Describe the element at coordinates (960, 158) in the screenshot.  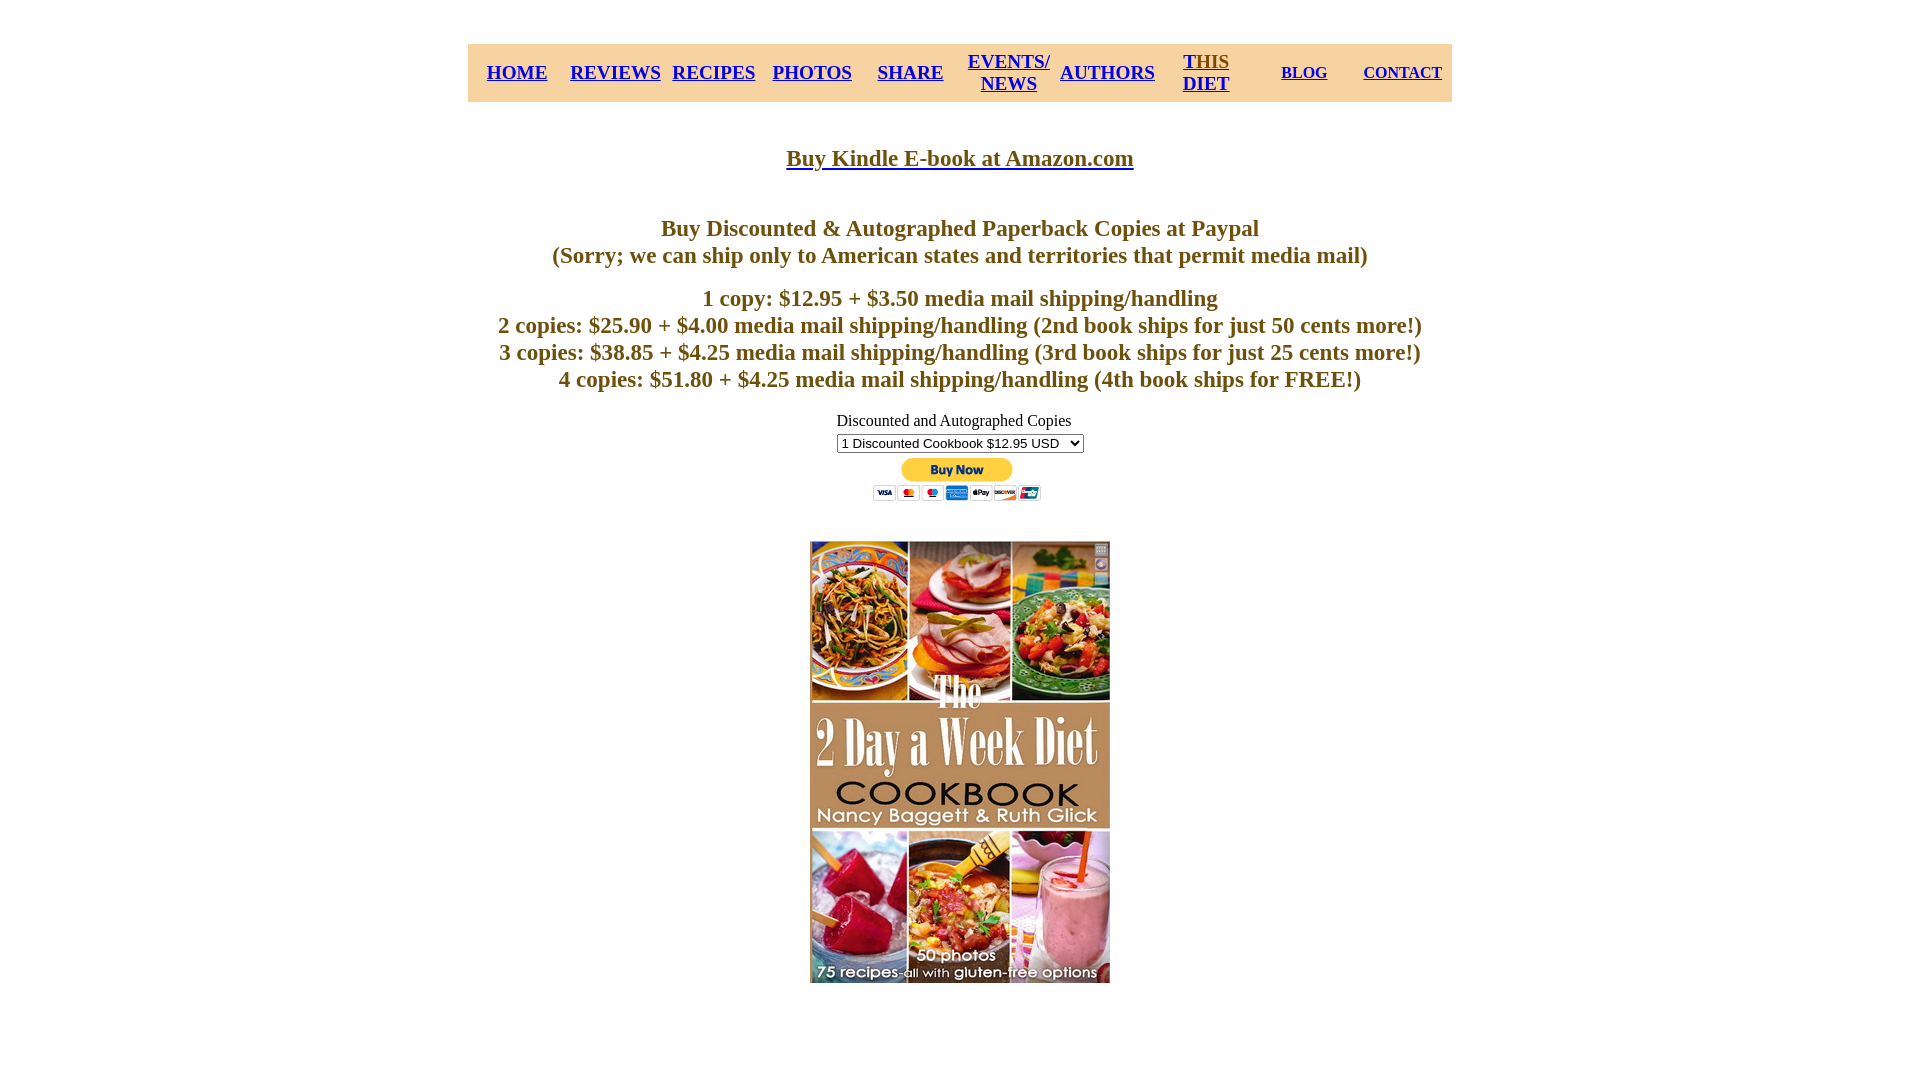
I see `Buy Kindle E-book at Amazon.com` at that location.